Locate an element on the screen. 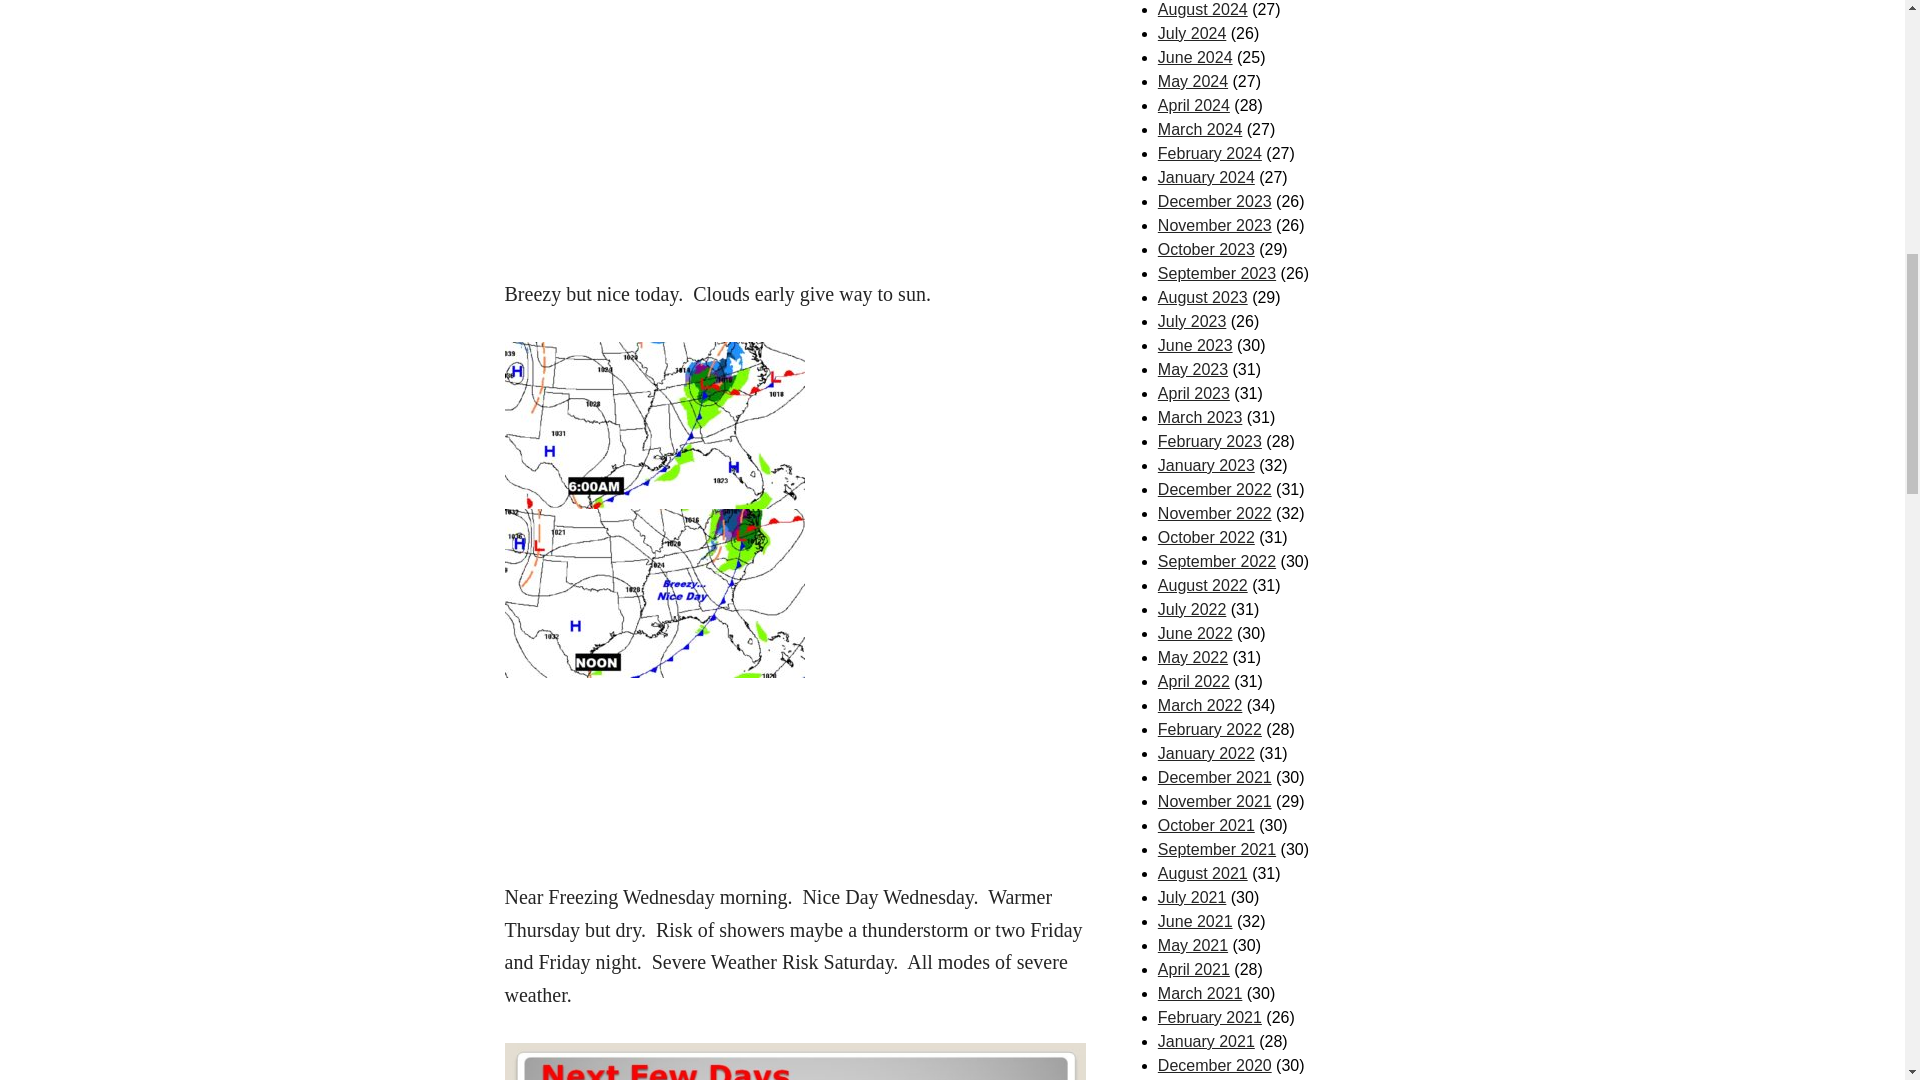 The height and width of the screenshot is (1080, 1920). April 2023 is located at coordinates (1194, 392).